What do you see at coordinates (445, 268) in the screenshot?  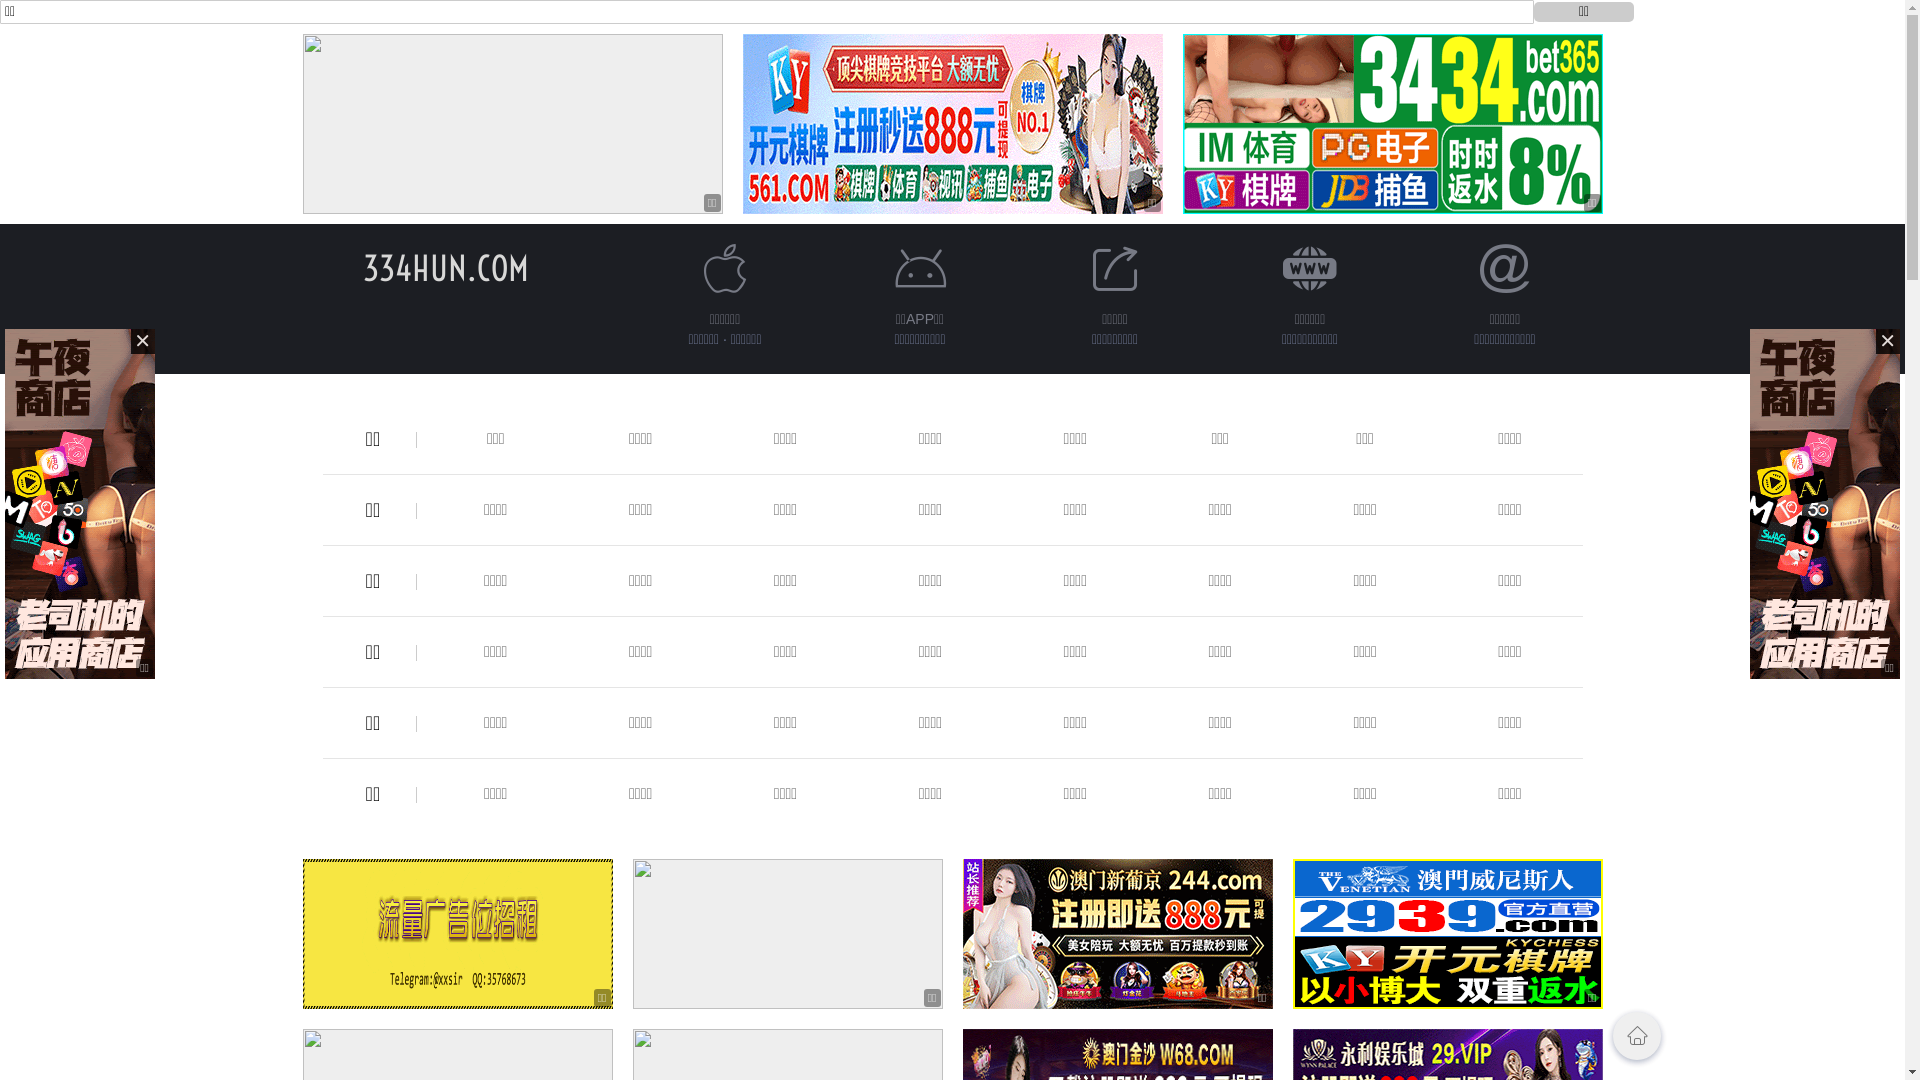 I see `334HUN.COM` at bounding box center [445, 268].